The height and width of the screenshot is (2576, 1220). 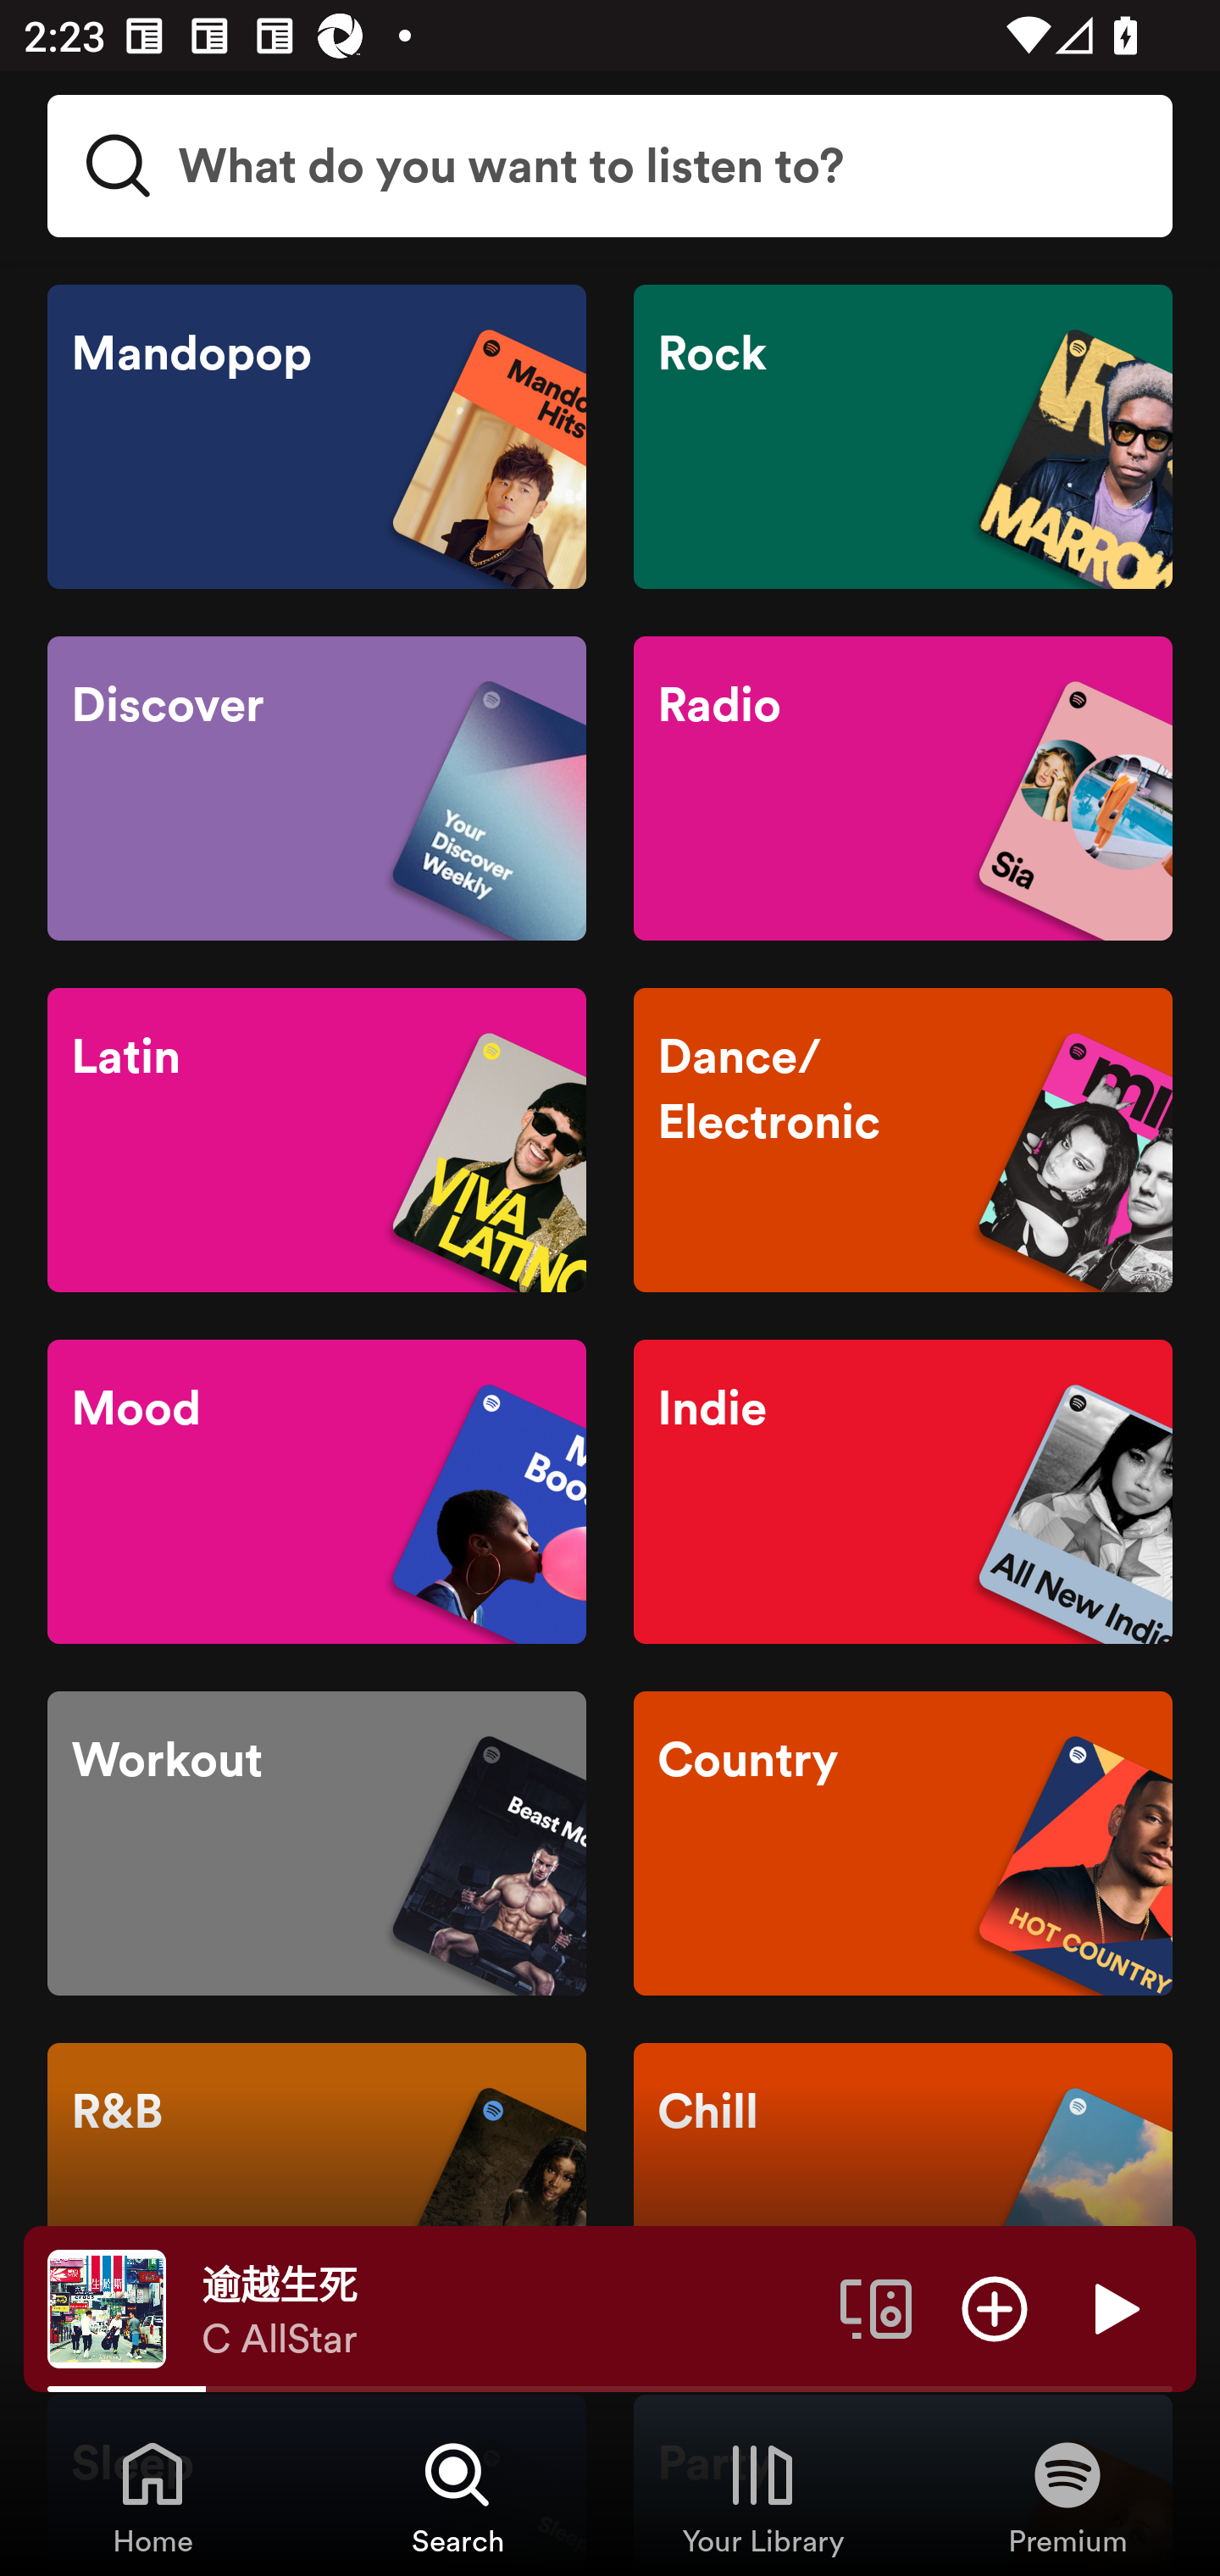 What do you see at coordinates (317, 1844) in the screenshot?
I see `Workout` at bounding box center [317, 1844].